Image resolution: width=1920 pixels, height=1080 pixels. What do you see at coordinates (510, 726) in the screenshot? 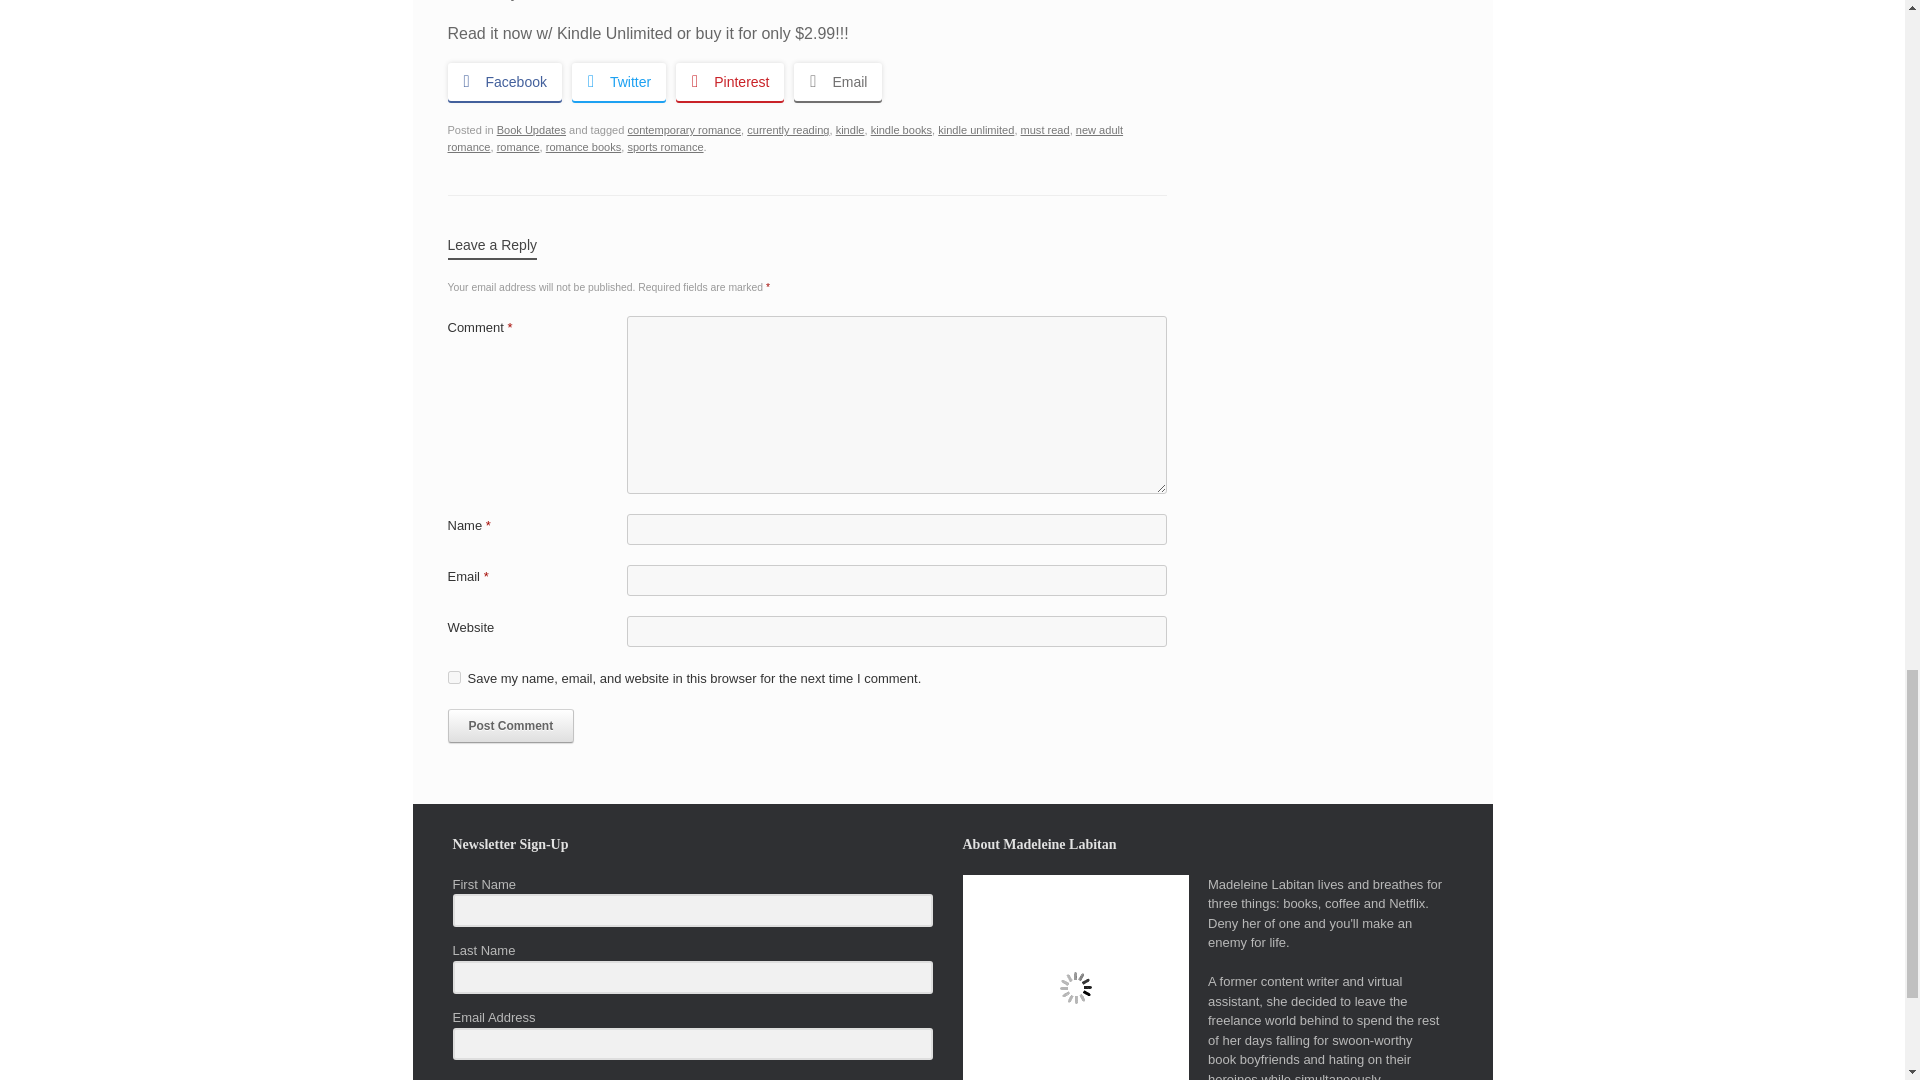
I see `Post Comment` at bounding box center [510, 726].